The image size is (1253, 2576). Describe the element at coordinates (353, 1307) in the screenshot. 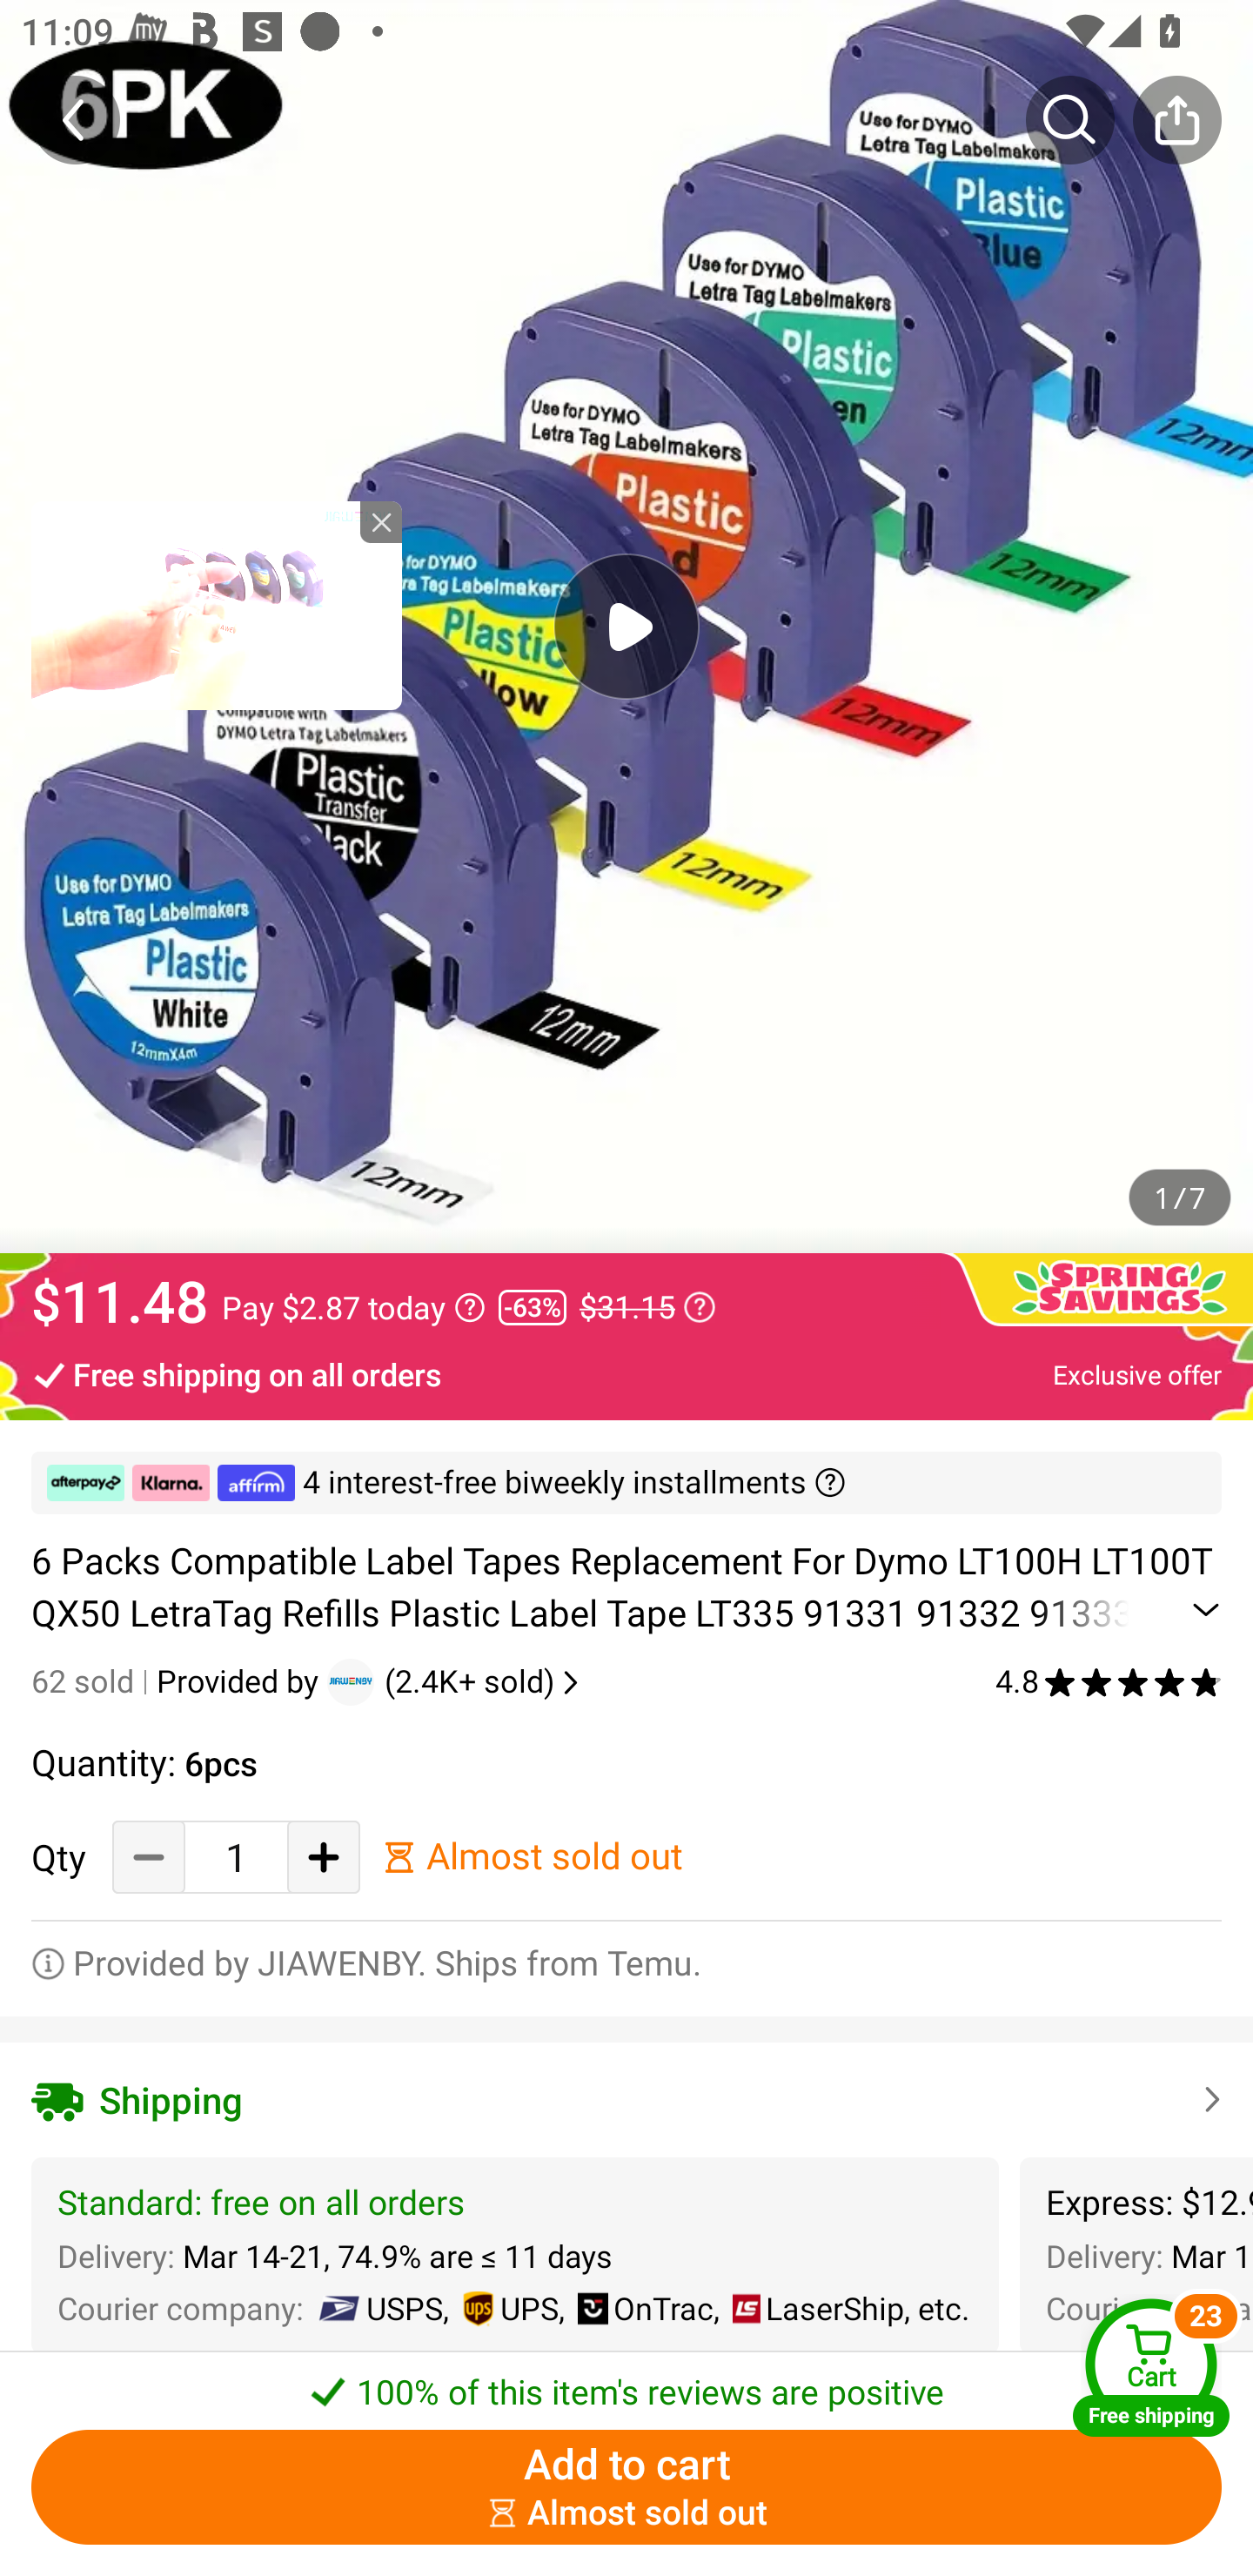

I see `Pay $2.87 today  ` at that location.